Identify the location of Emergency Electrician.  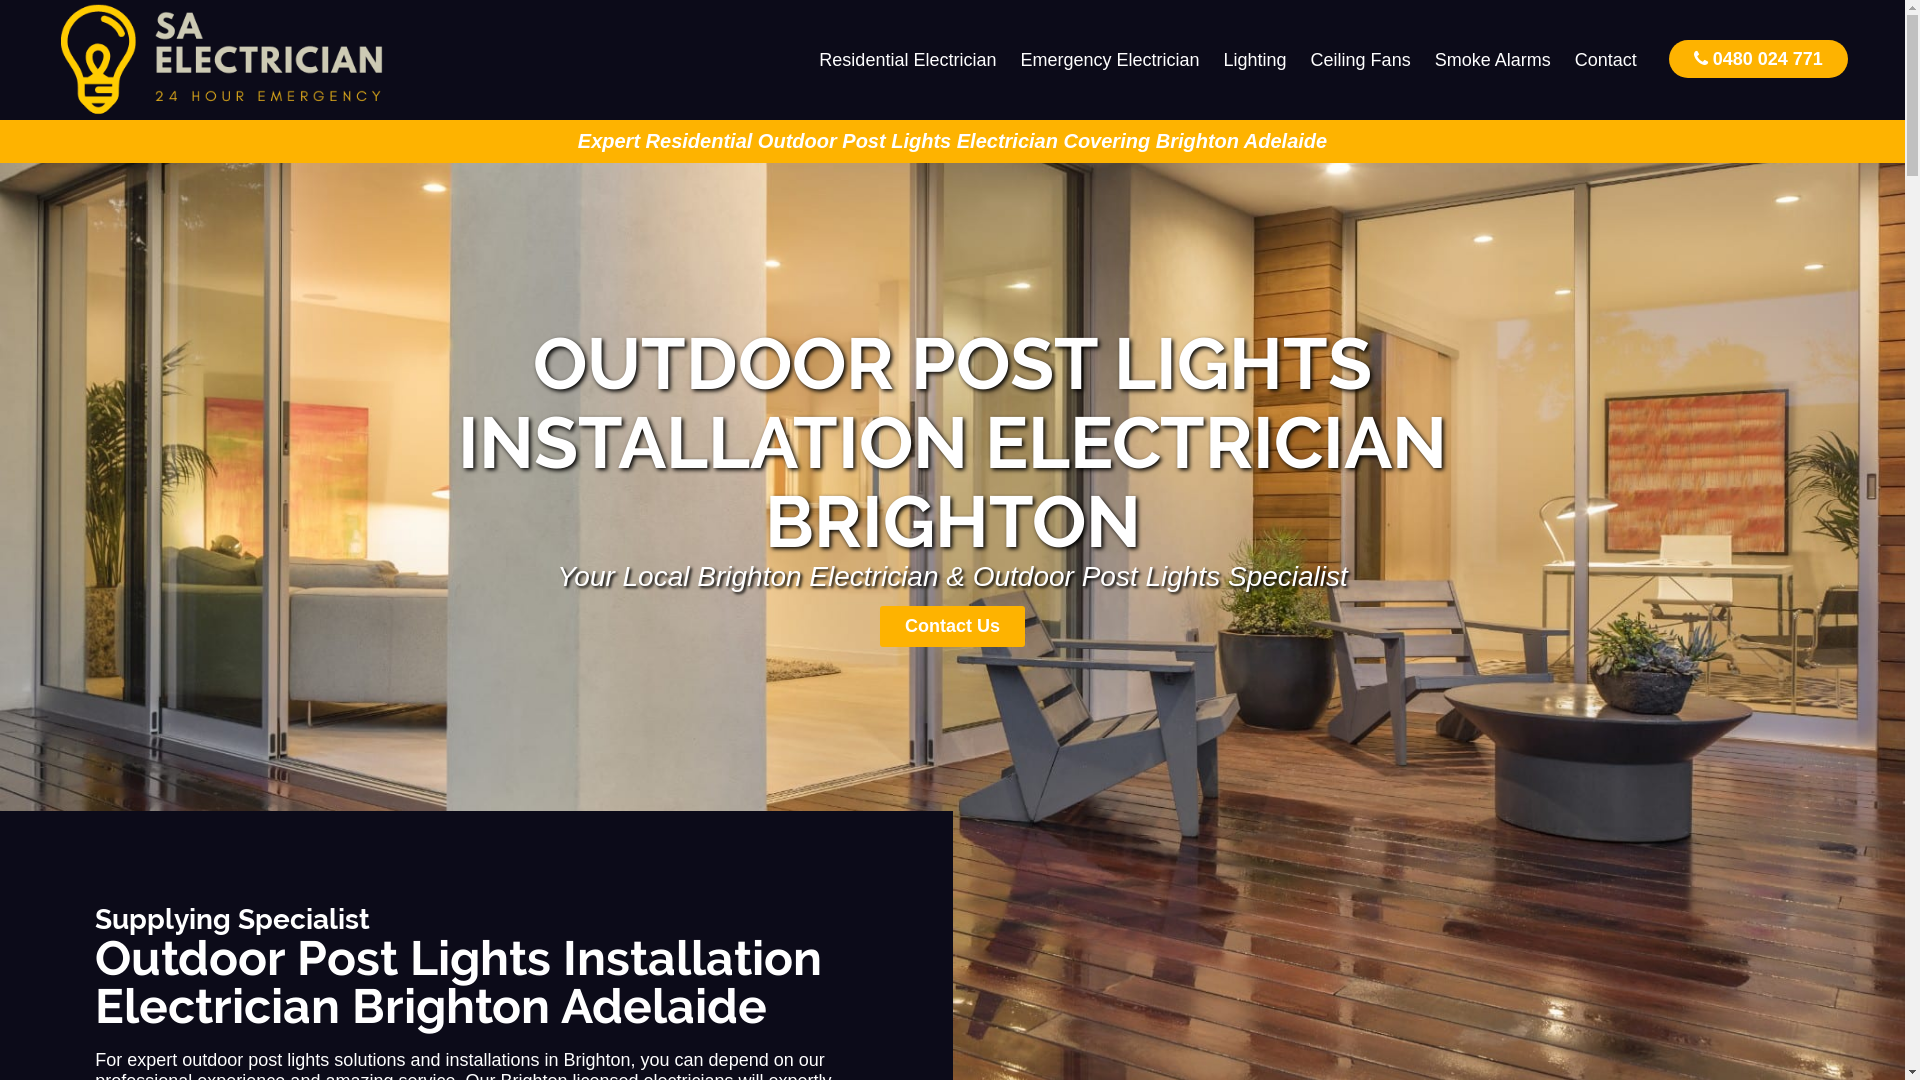
(1110, 60).